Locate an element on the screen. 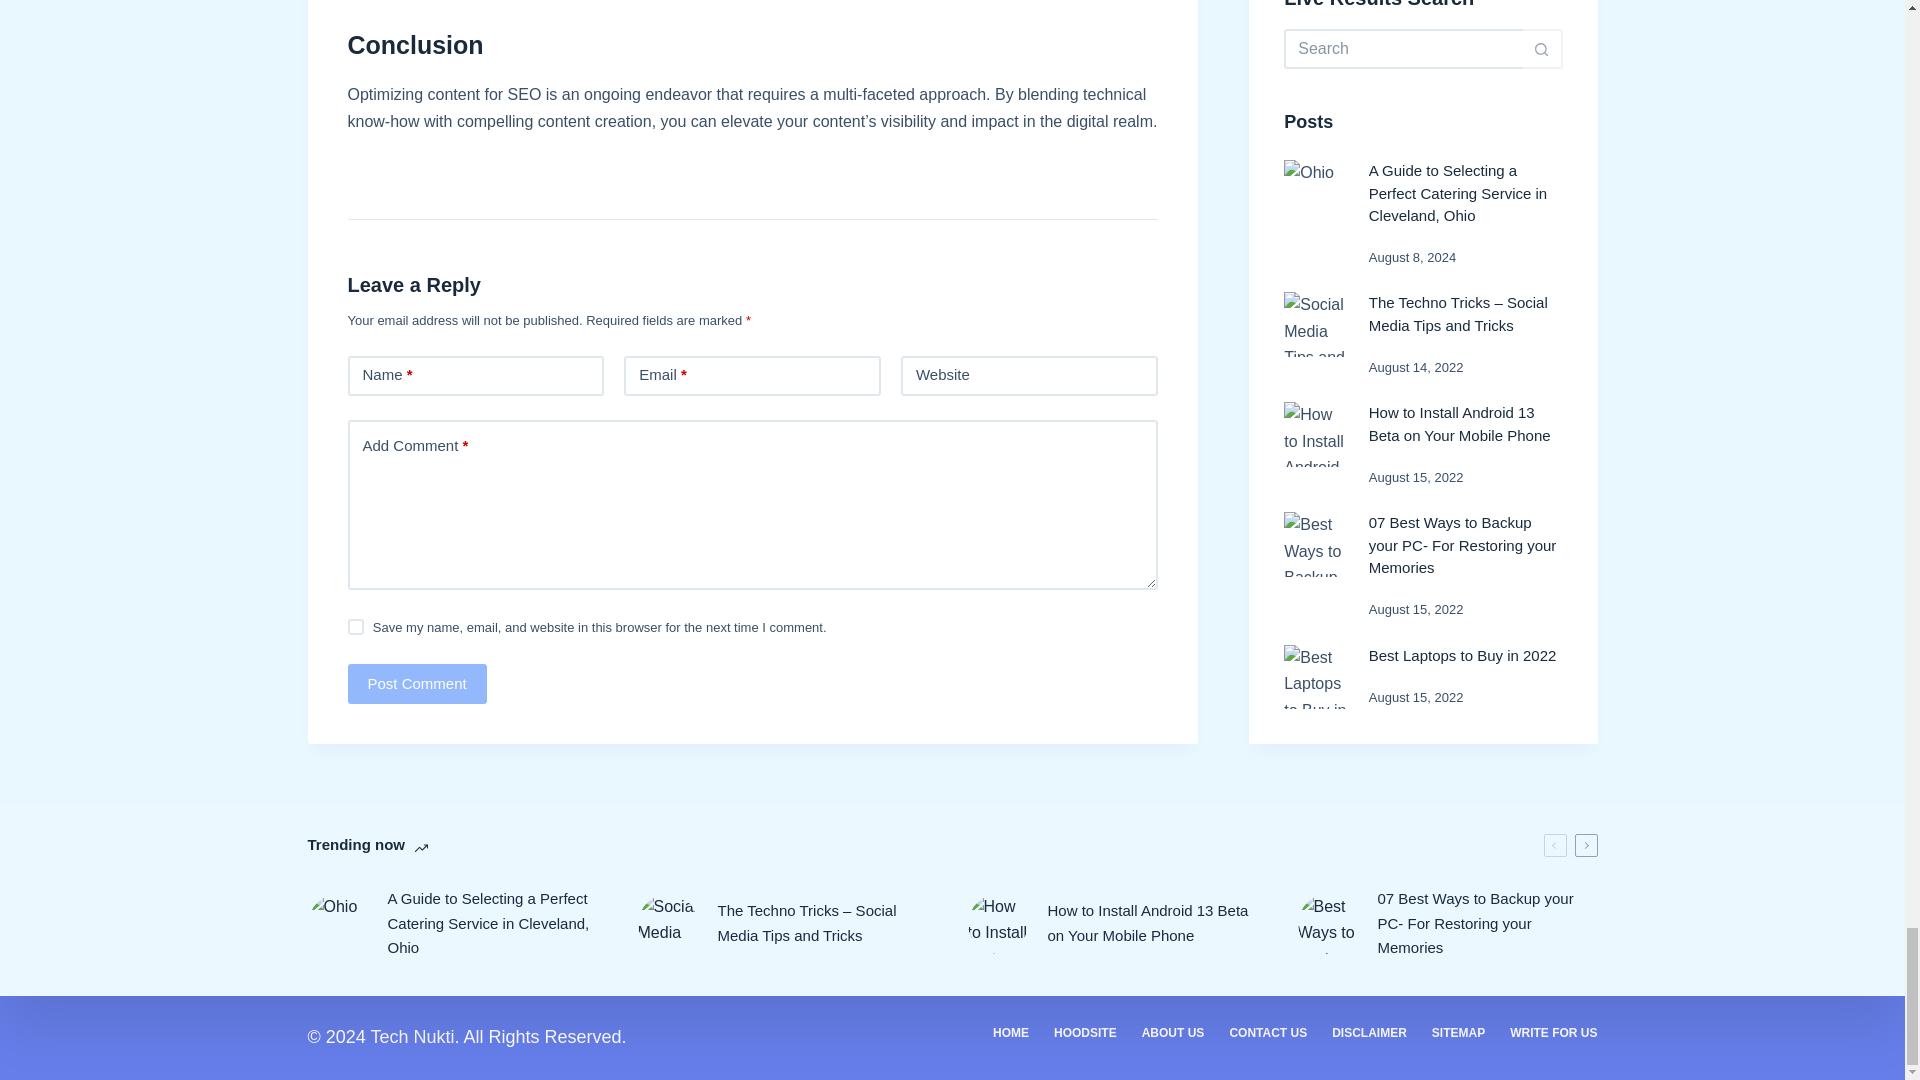  Post Comment is located at coordinates (417, 684).